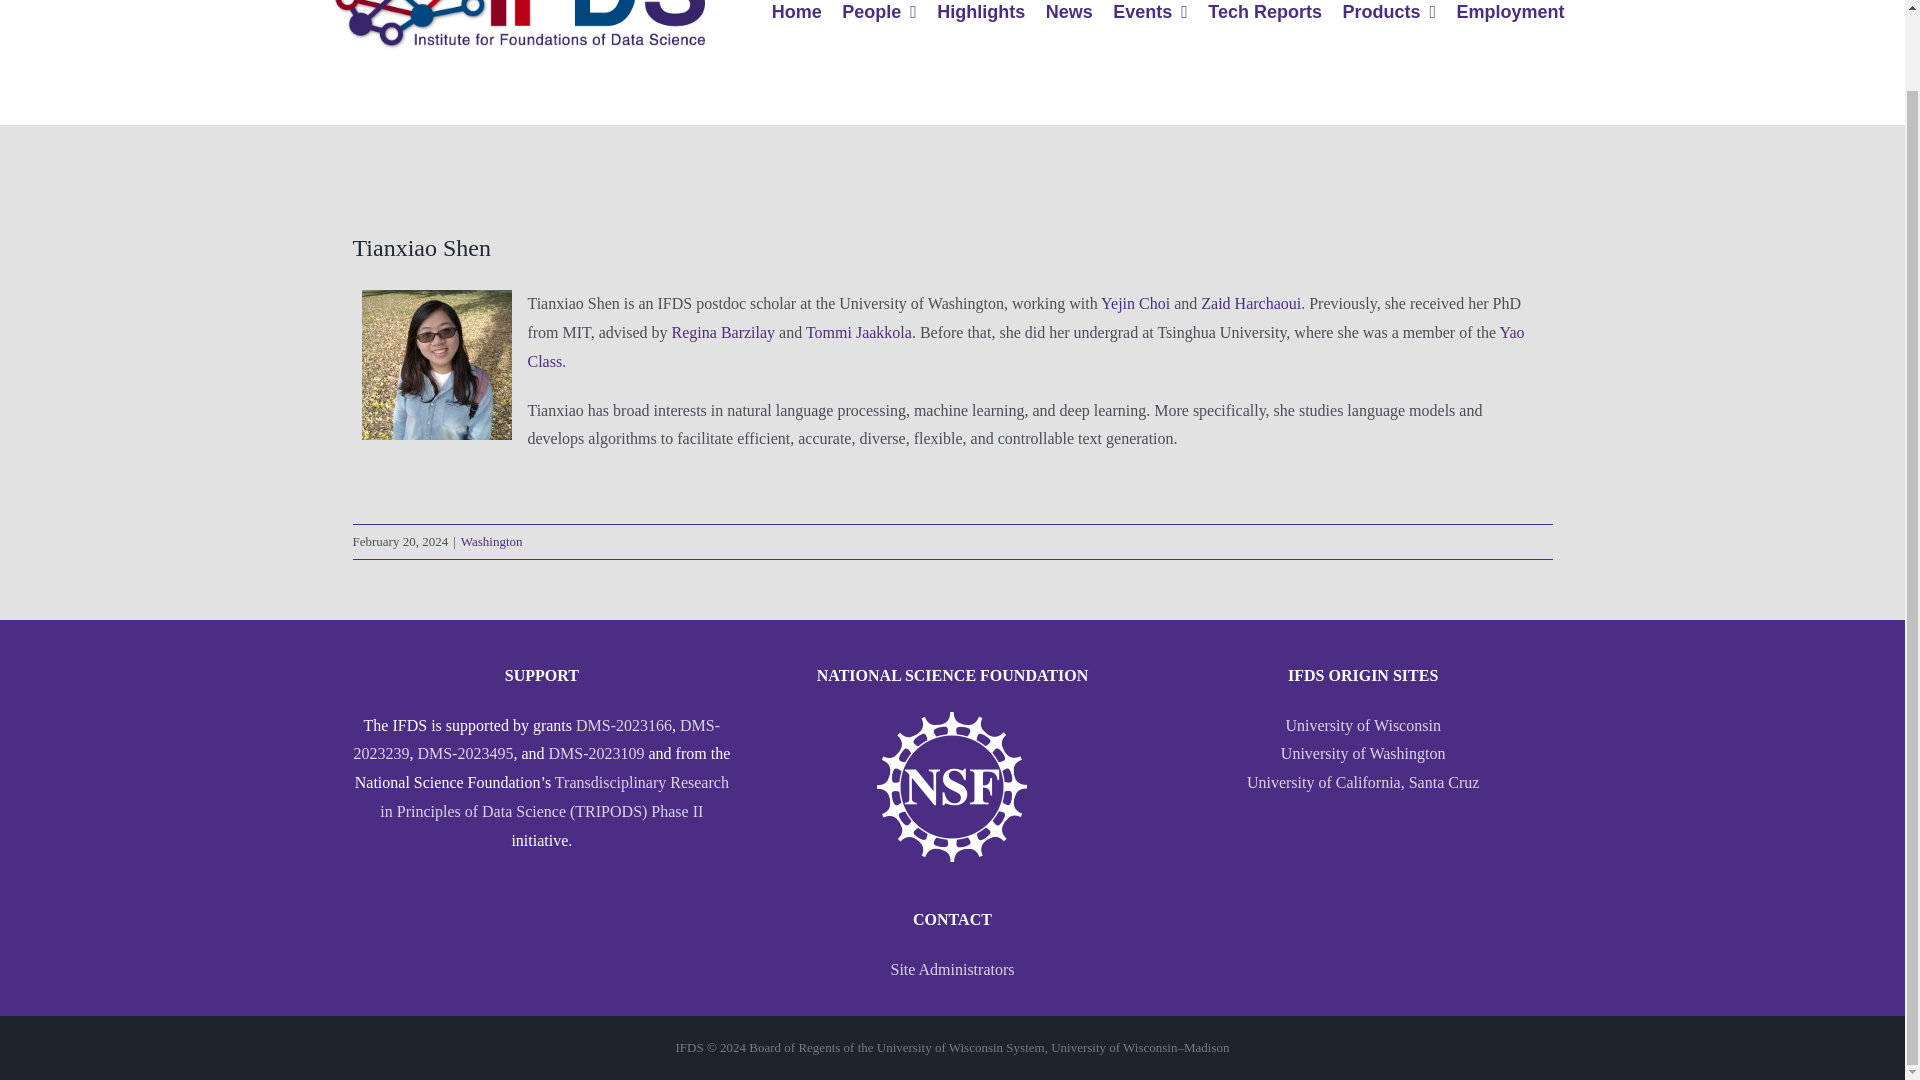 This screenshot has width=1920, height=1080. I want to click on News, so click(1069, 12).